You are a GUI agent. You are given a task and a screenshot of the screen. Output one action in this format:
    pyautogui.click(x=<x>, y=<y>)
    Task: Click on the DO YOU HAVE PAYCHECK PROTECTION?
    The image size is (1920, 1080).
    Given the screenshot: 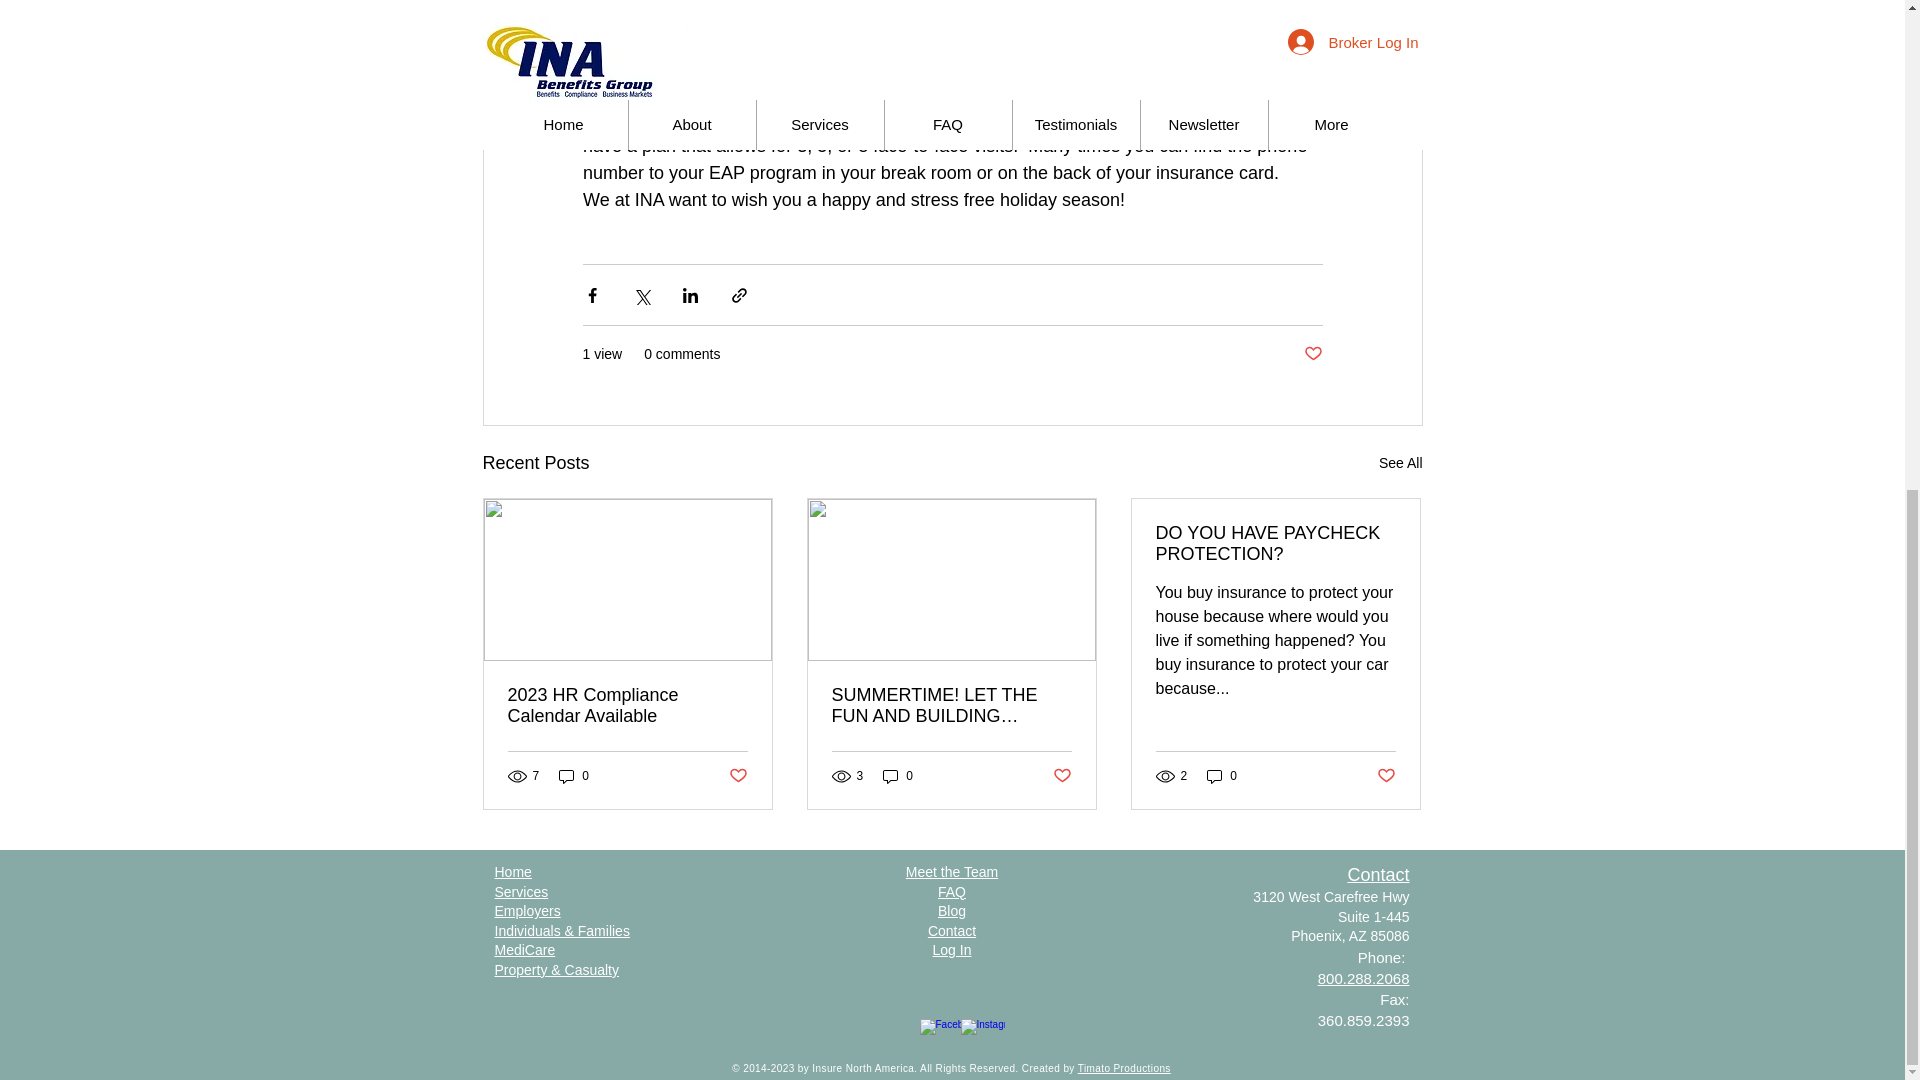 What is the action you would take?
    pyautogui.click(x=1275, y=543)
    